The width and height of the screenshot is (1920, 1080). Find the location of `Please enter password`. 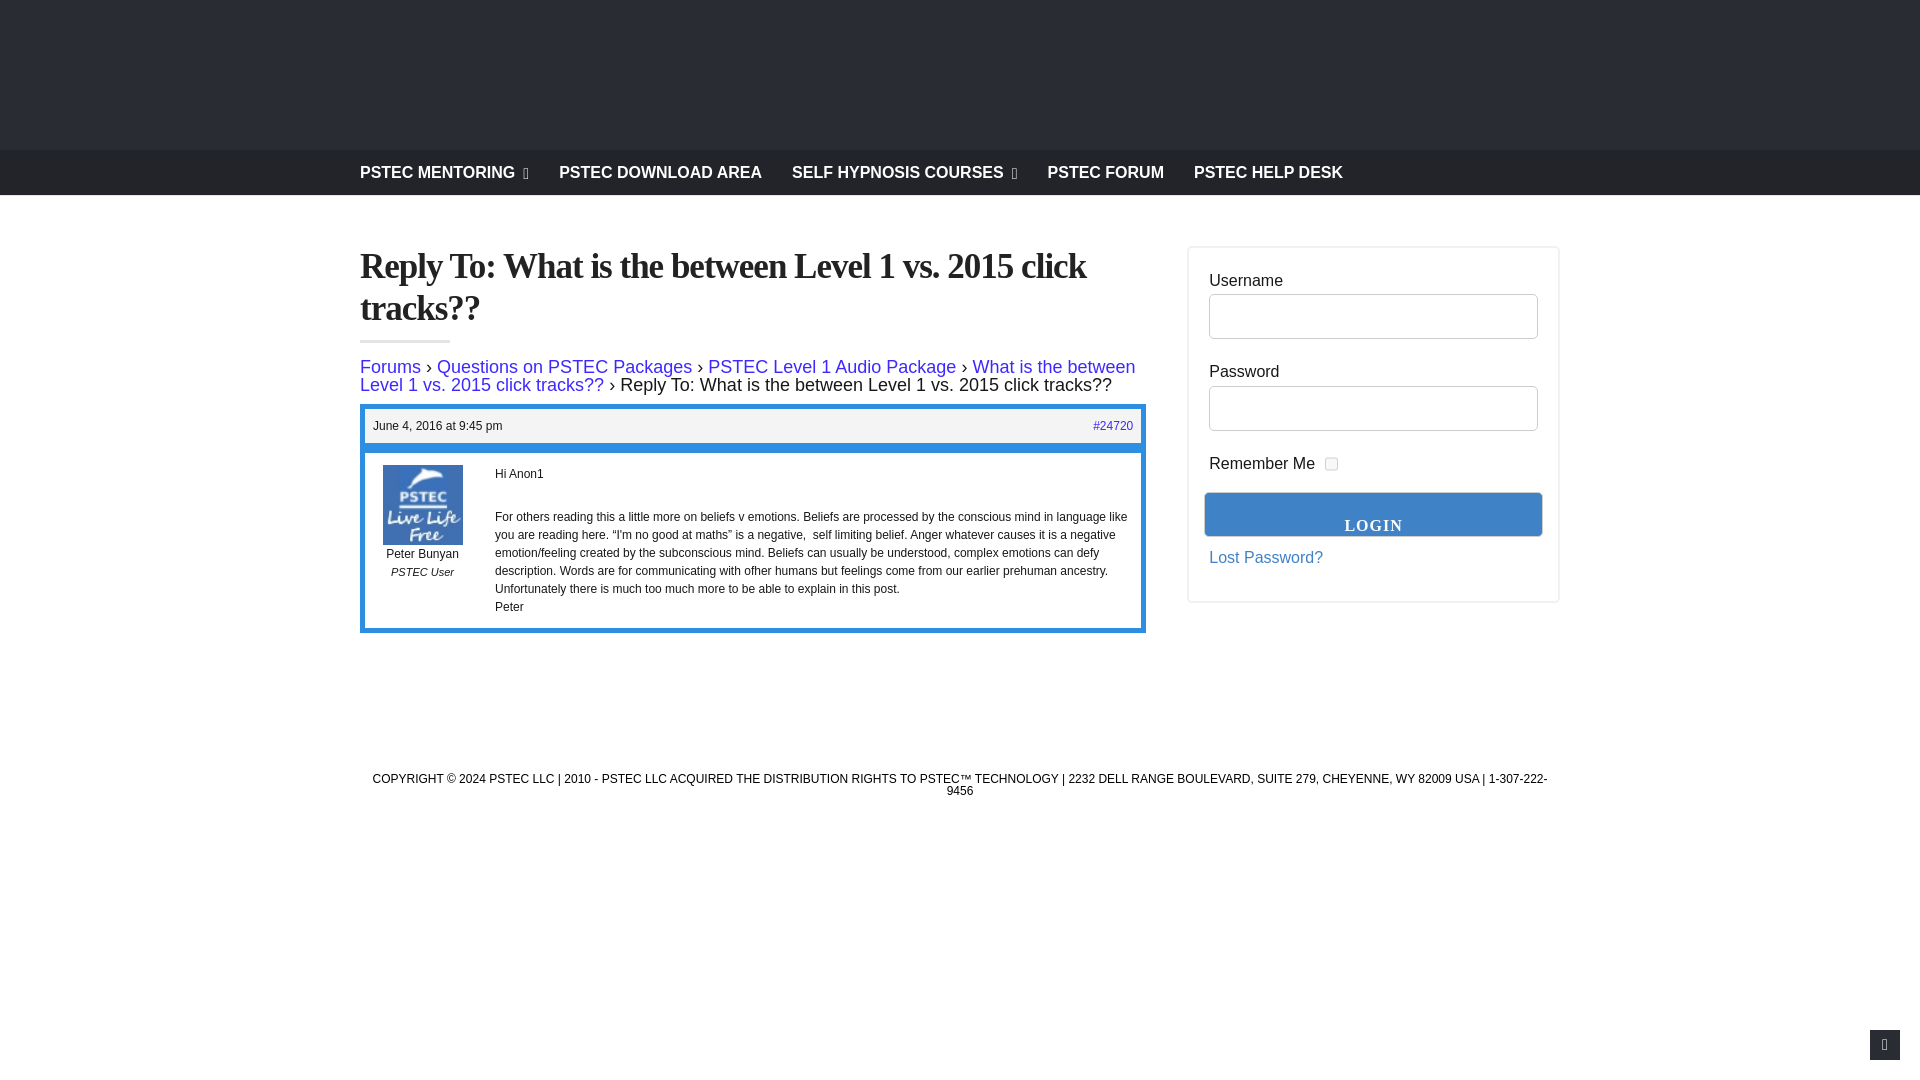

Please enter password is located at coordinates (1373, 408).